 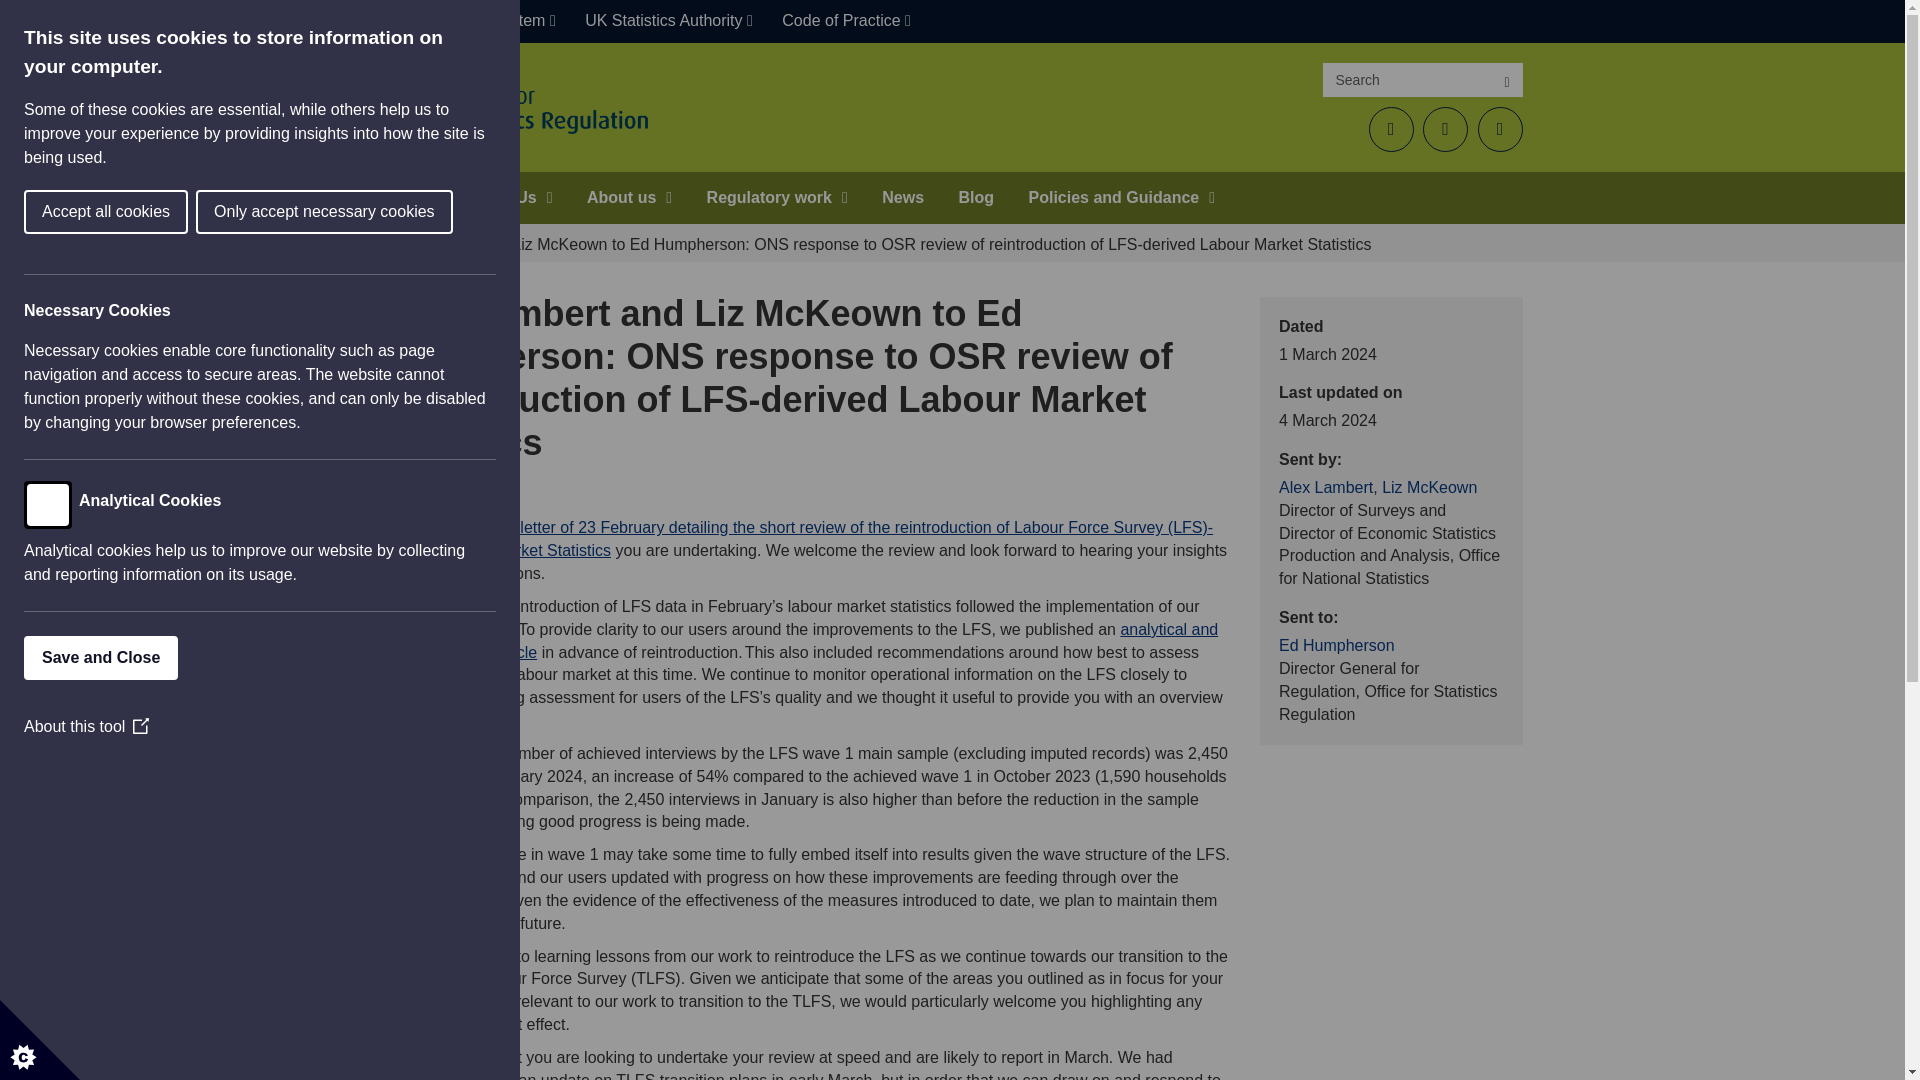 What do you see at coordinates (668, 22) in the screenshot?
I see `UK Statistics Authority` at bounding box center [668, 22].